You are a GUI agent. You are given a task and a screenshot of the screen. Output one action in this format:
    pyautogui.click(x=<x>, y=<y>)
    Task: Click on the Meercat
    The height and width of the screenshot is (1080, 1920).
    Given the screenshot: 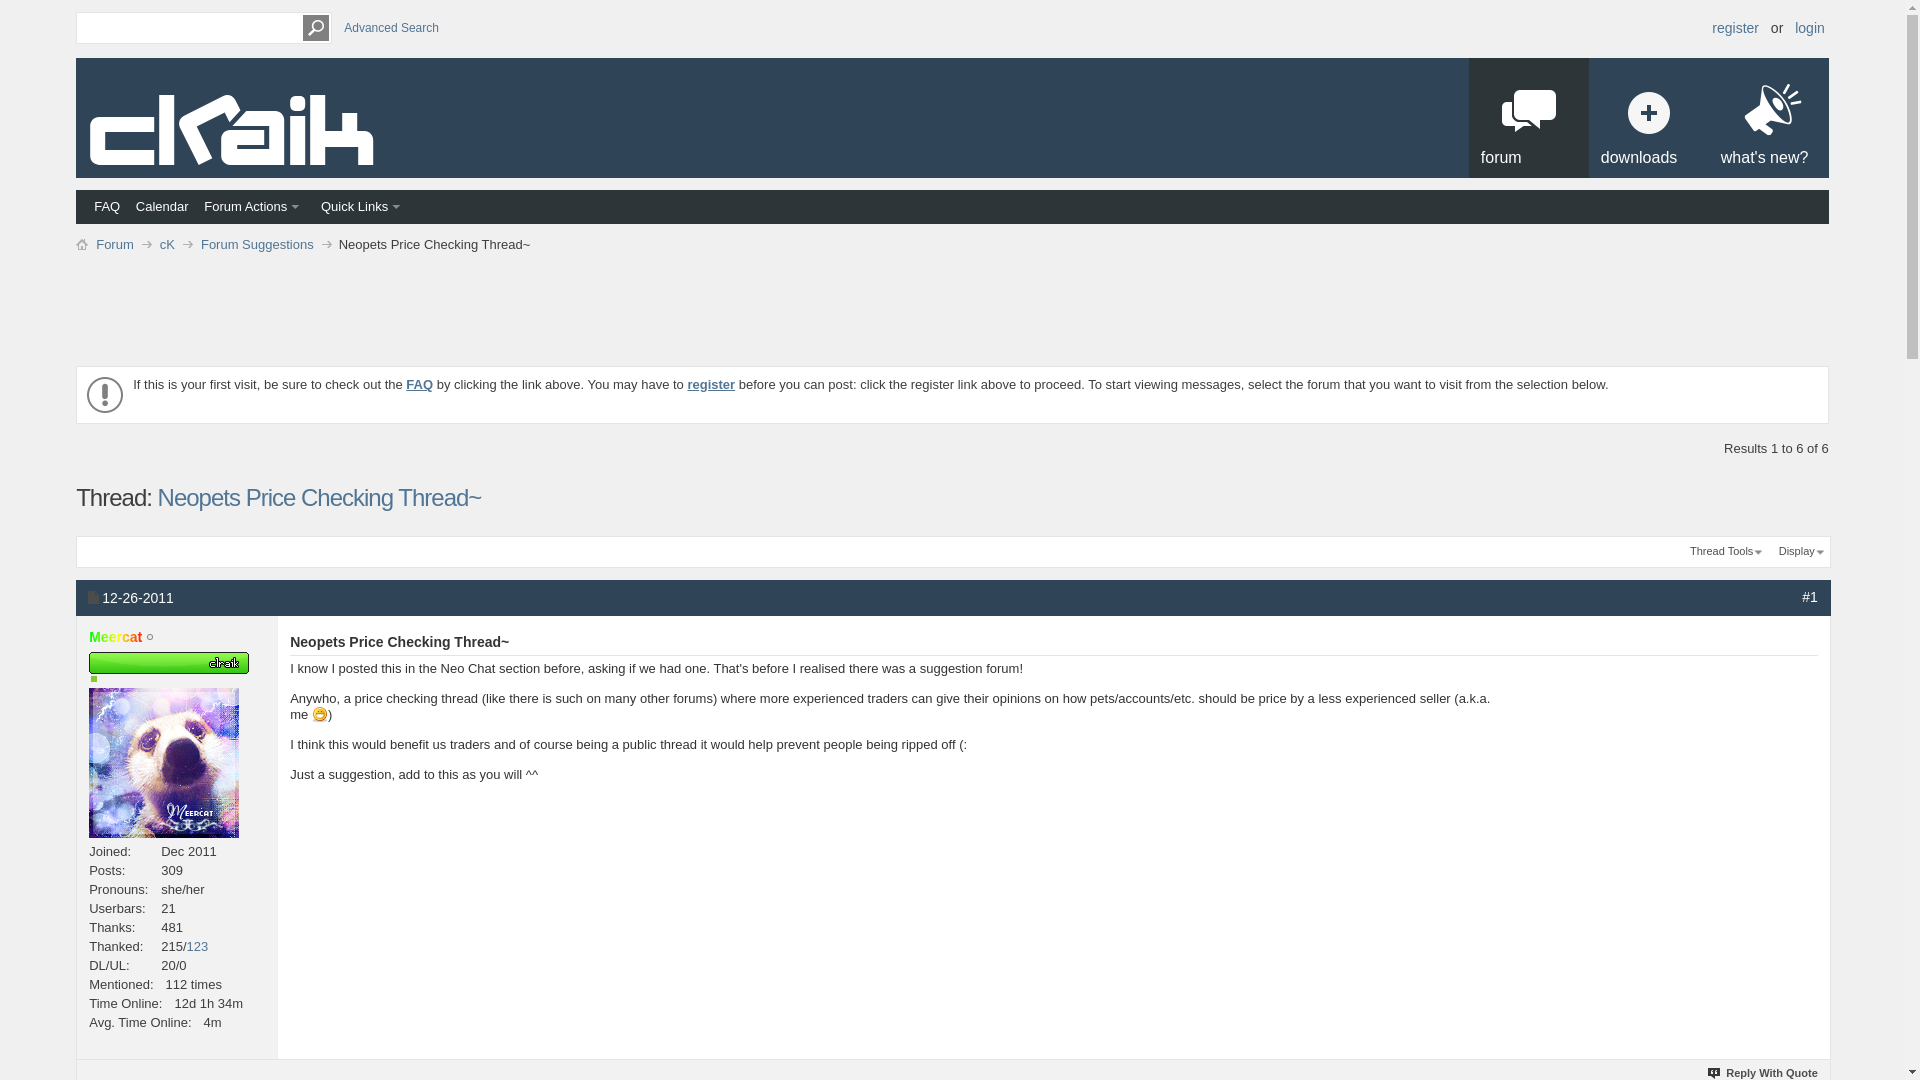 What is the action you would take?
    pyautogui.click(x=115, y=636)
    